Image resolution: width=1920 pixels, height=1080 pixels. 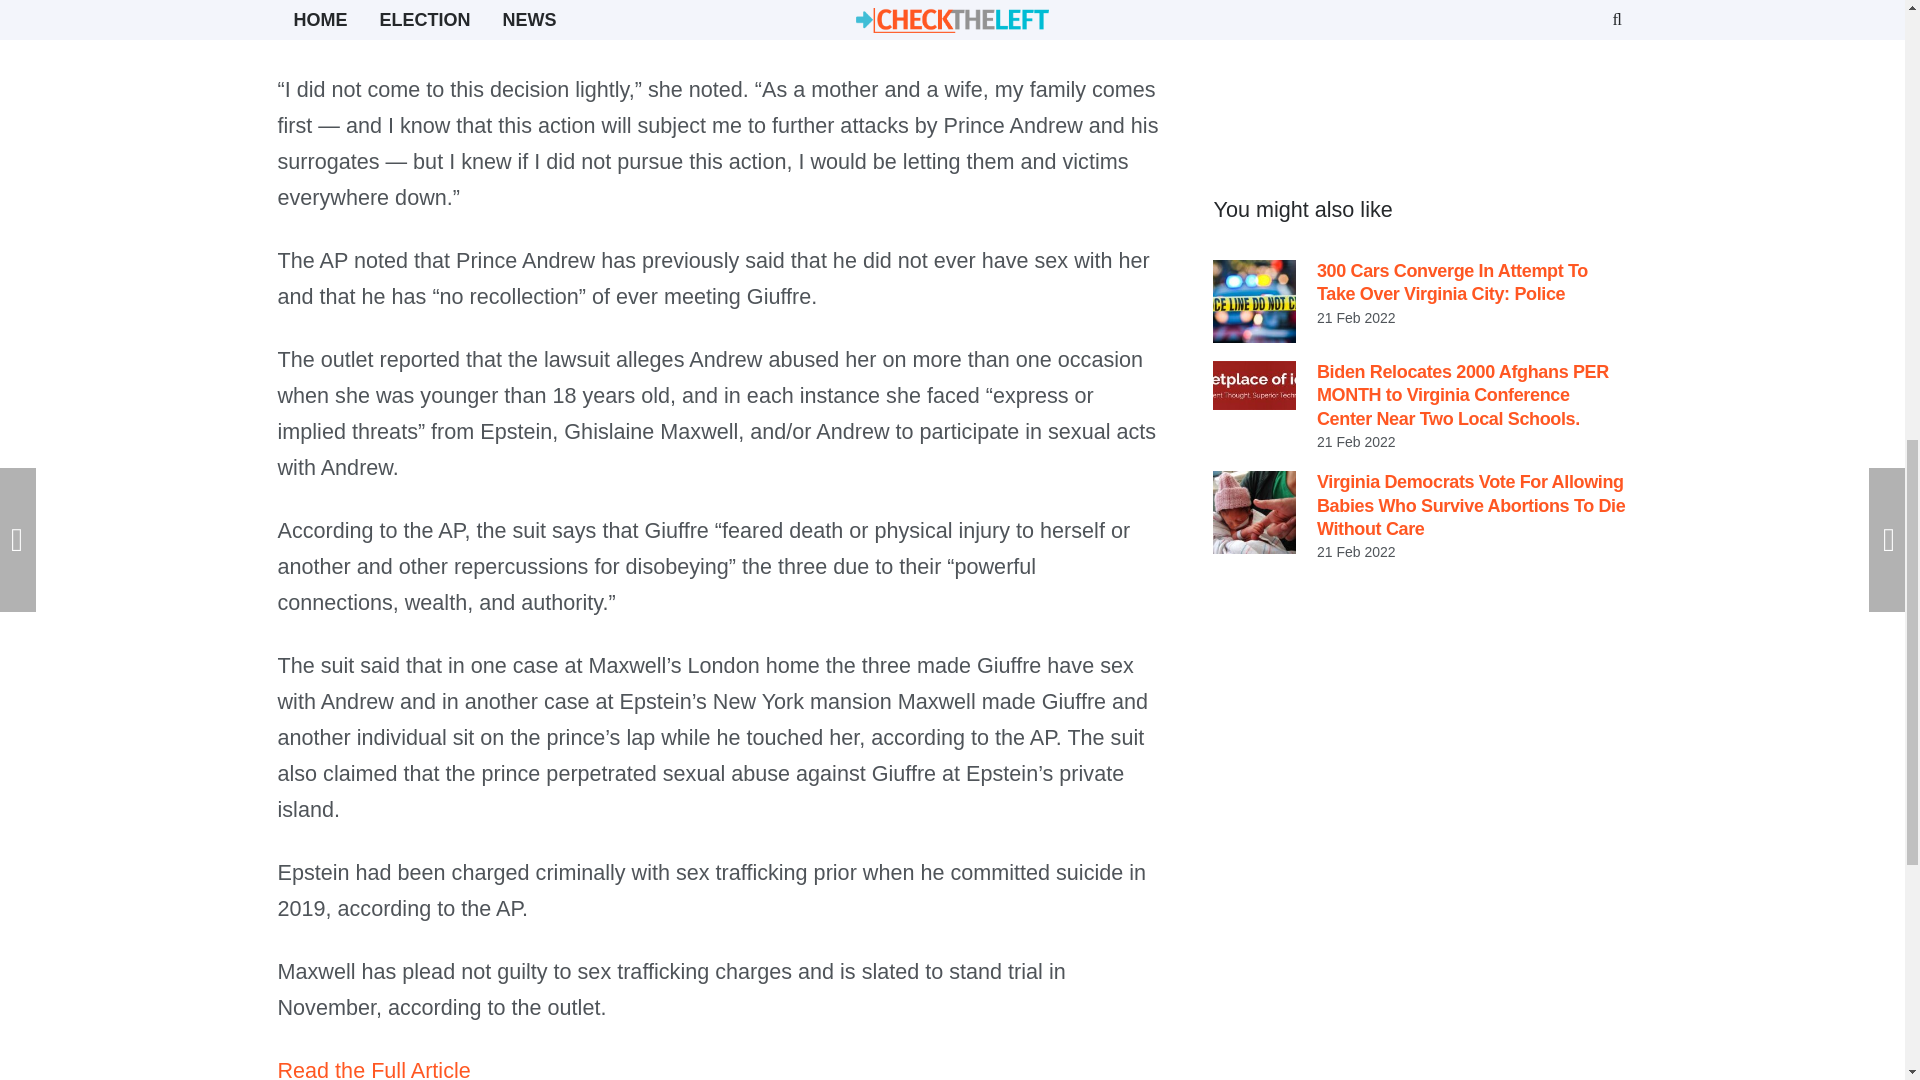 What do you see at coordinates (374, 1069) in the screenshot?
I see `Read the Full Article` at bounding box center [374, 1069].